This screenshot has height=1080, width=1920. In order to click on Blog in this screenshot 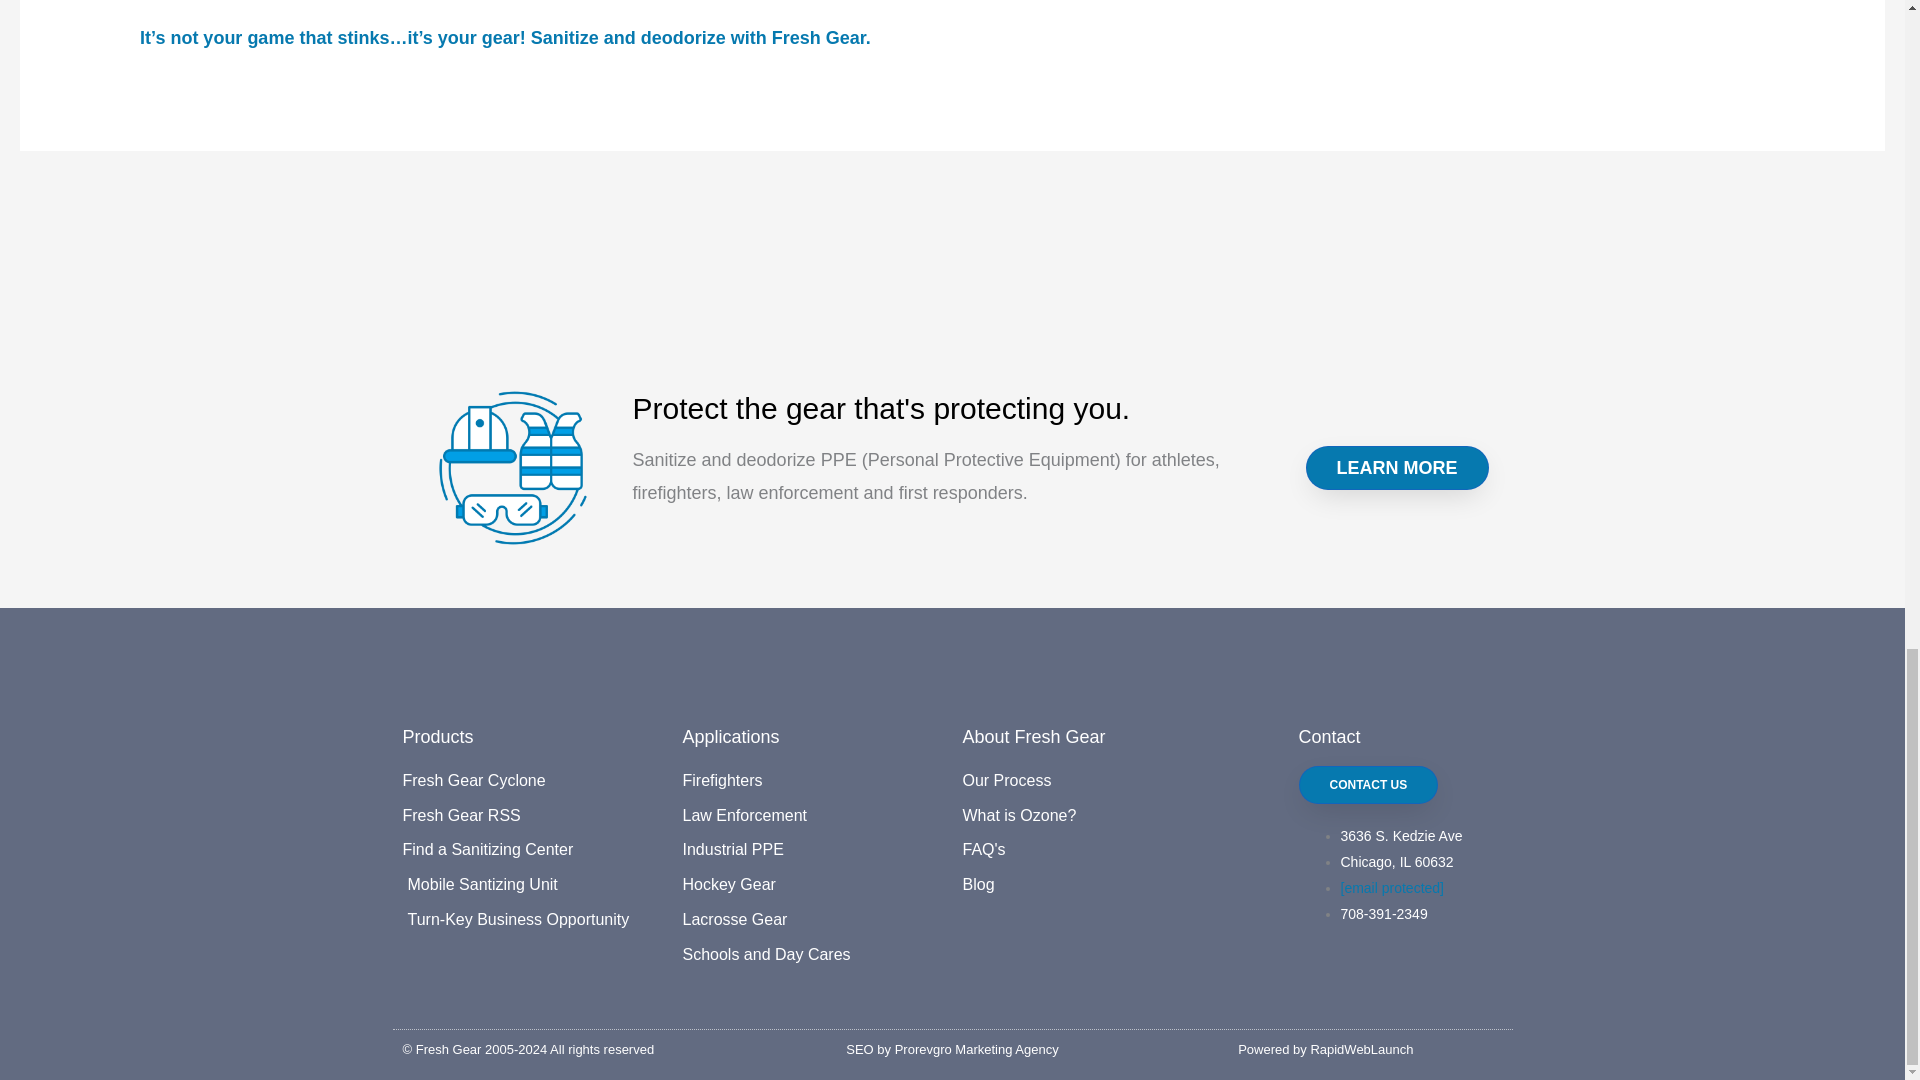, I will do `click(1091, 884)`.